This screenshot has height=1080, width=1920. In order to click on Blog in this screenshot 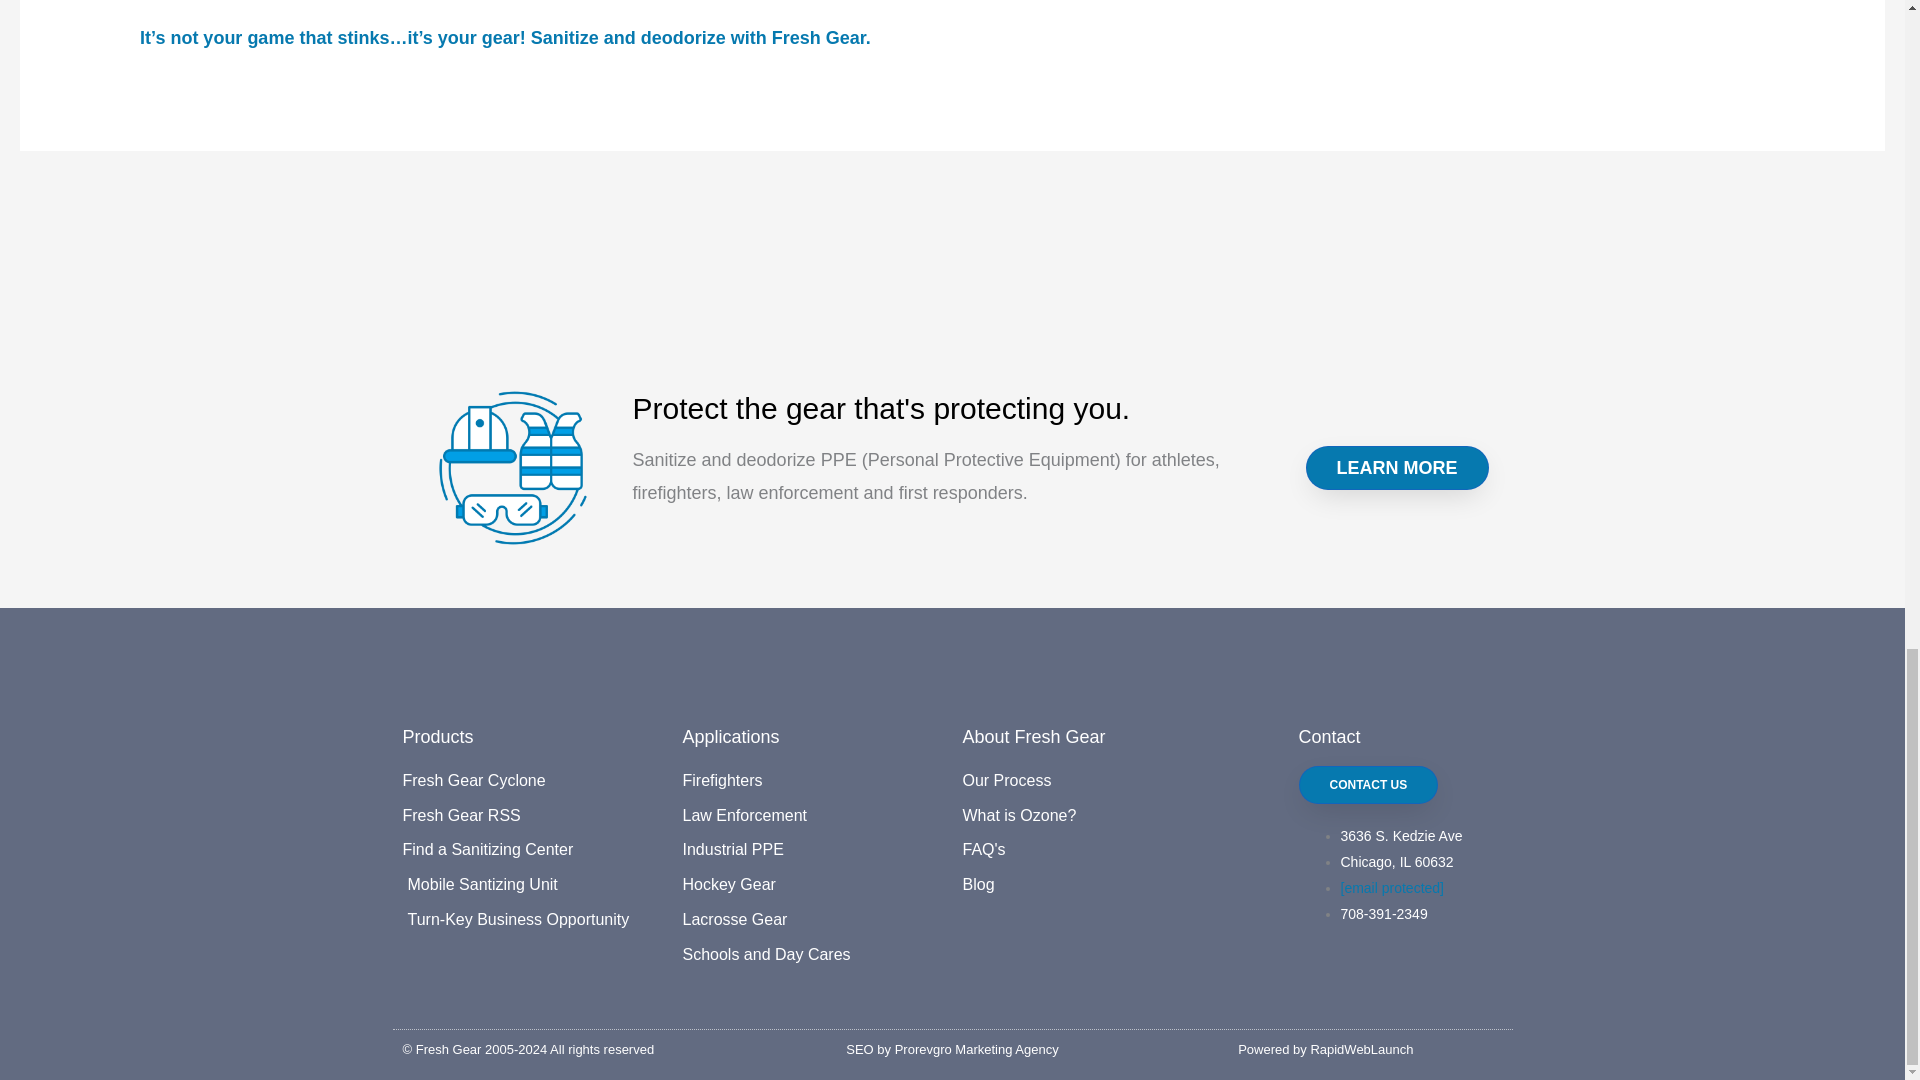, I will do `click(1091, 884)`.